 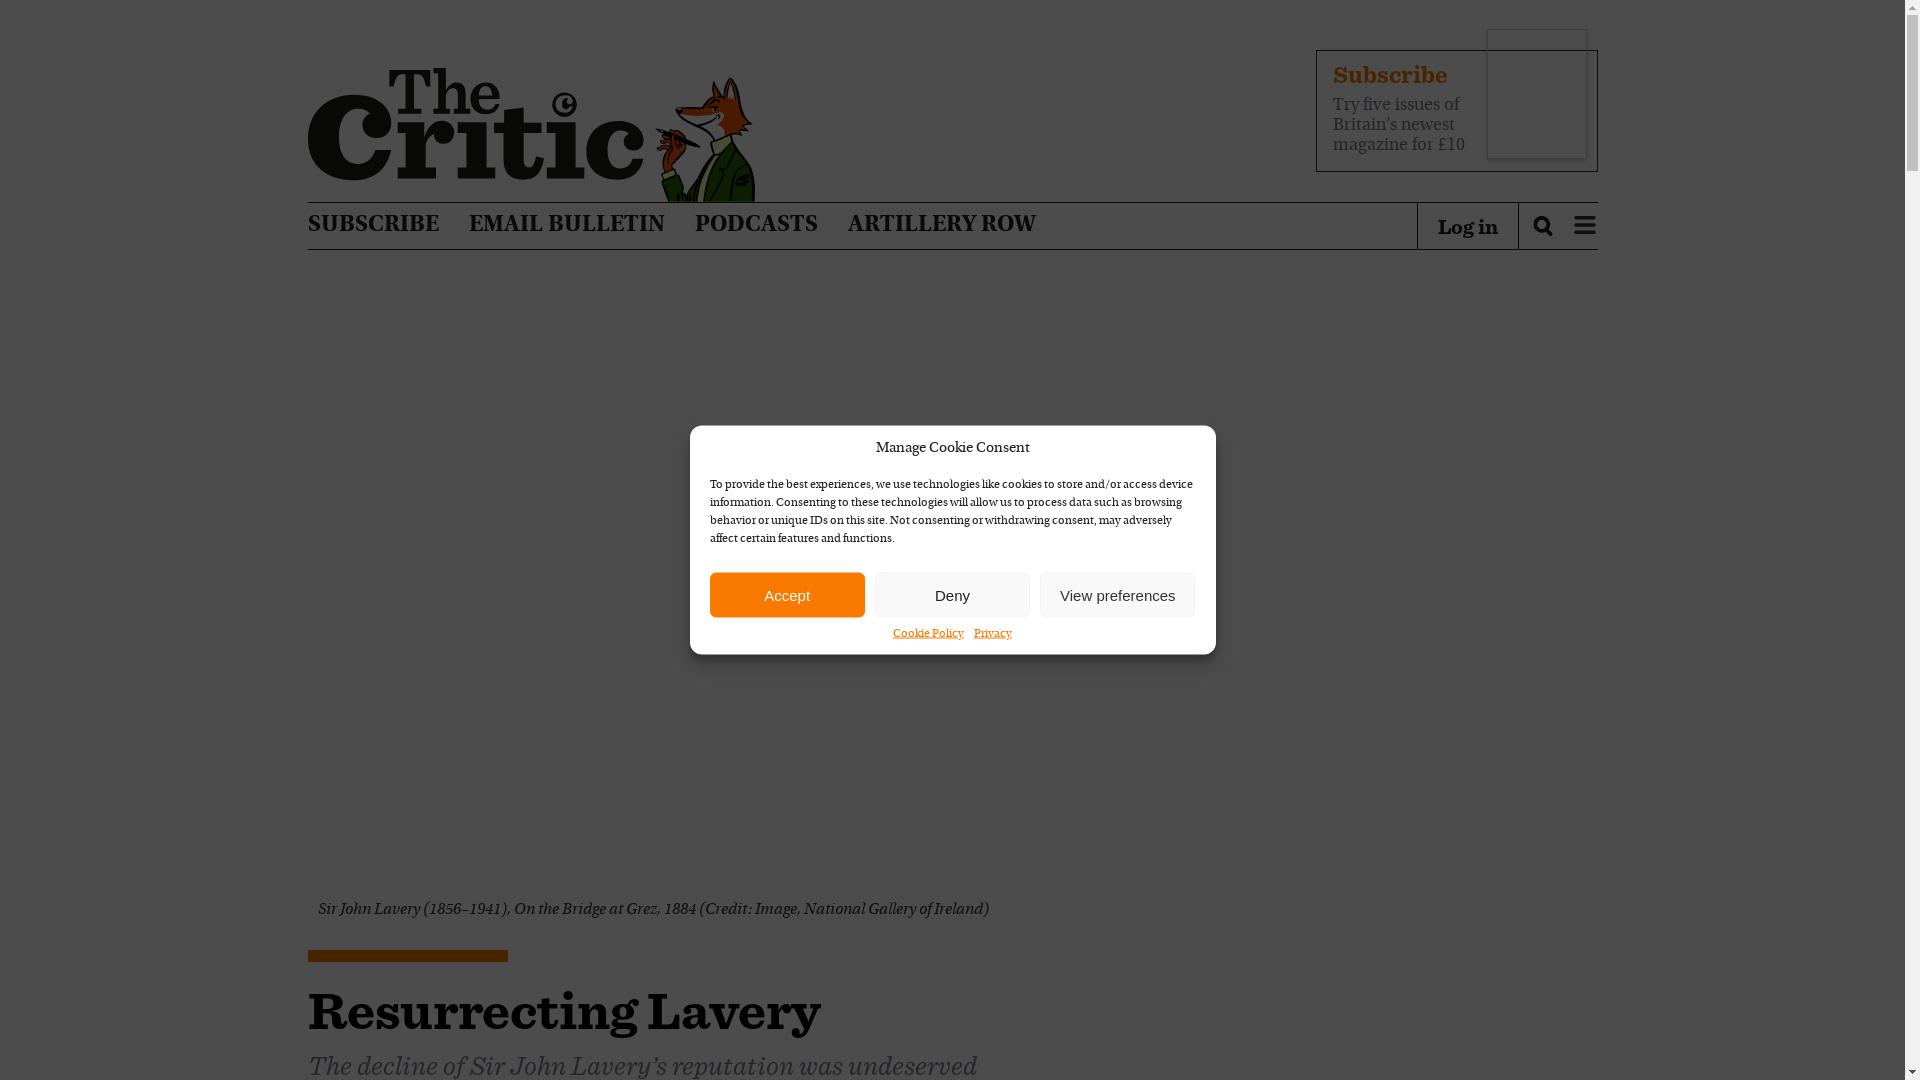 I want to click on Accept, so click(x=788, y=594).